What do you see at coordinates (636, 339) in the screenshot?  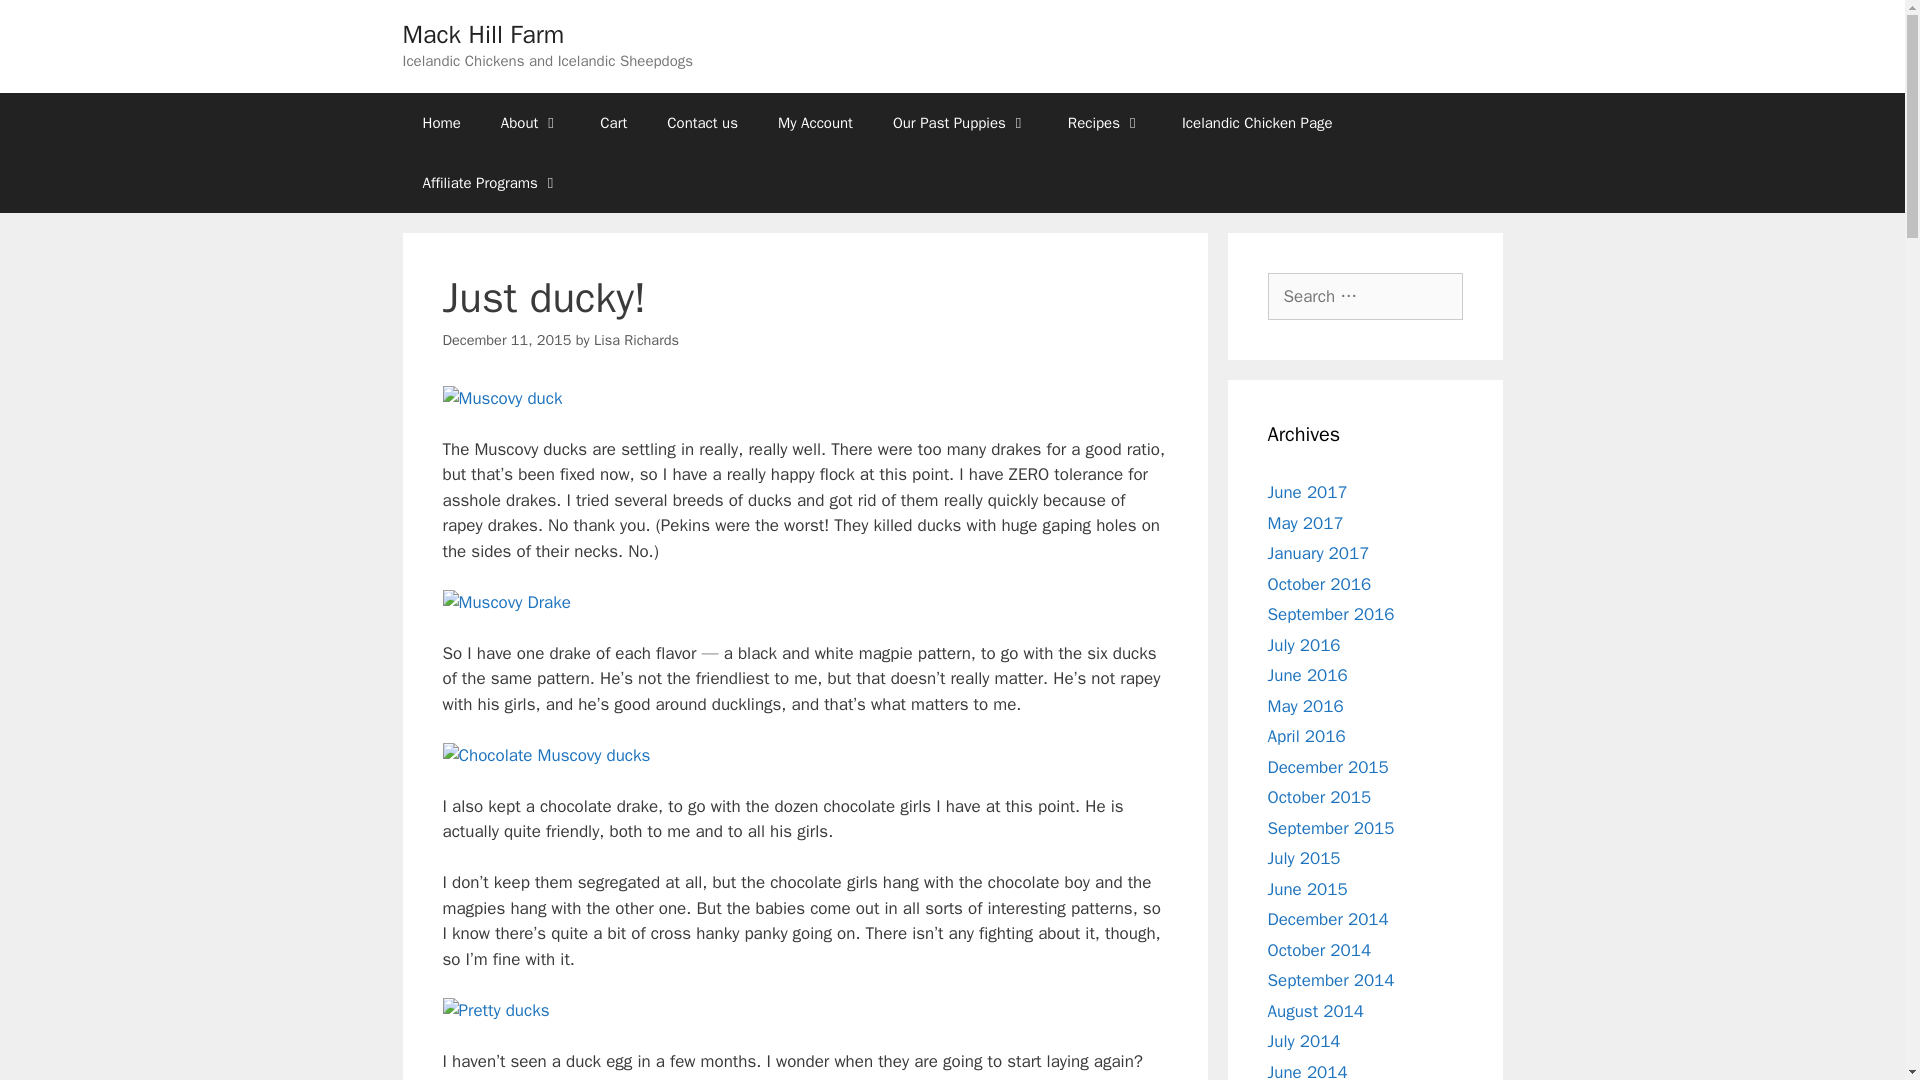 I see `View all posts by Lisa Richards` at bounding box center [636, 339].